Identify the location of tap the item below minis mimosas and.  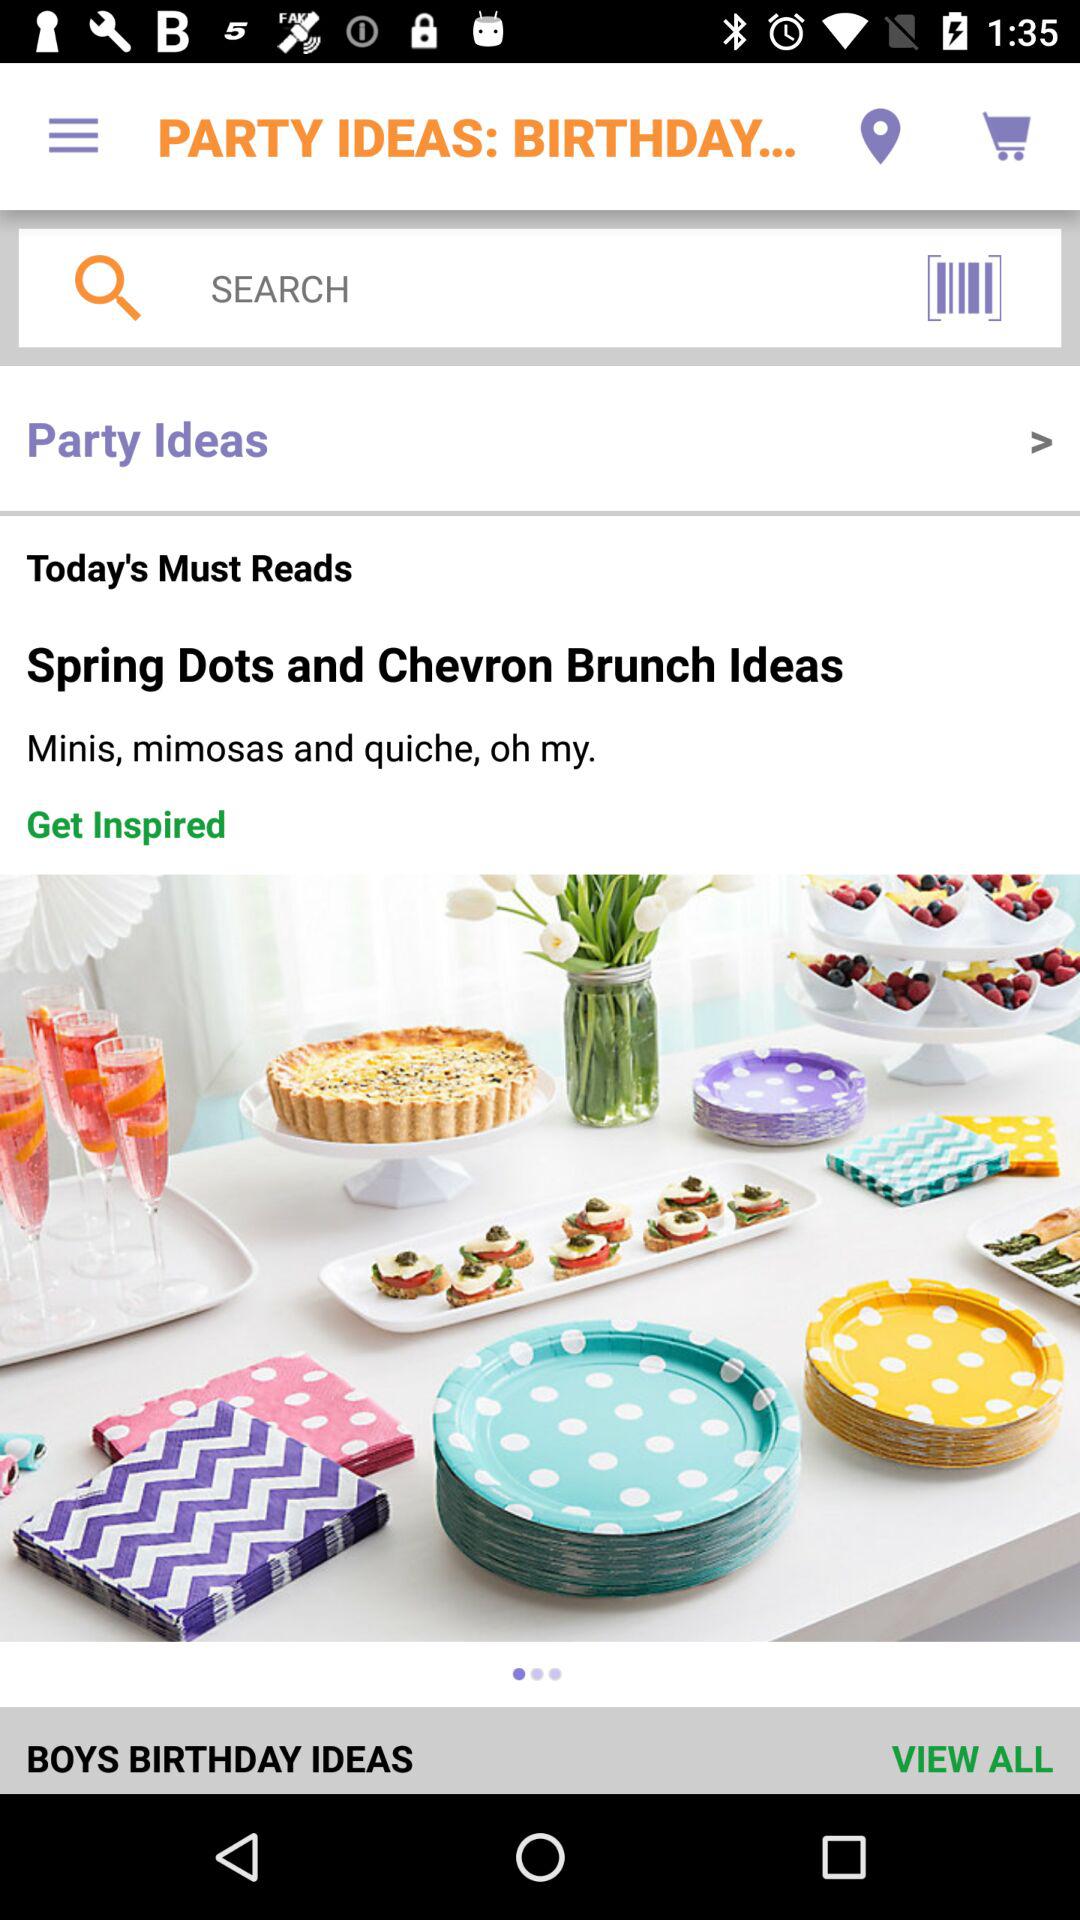
(126, 823).